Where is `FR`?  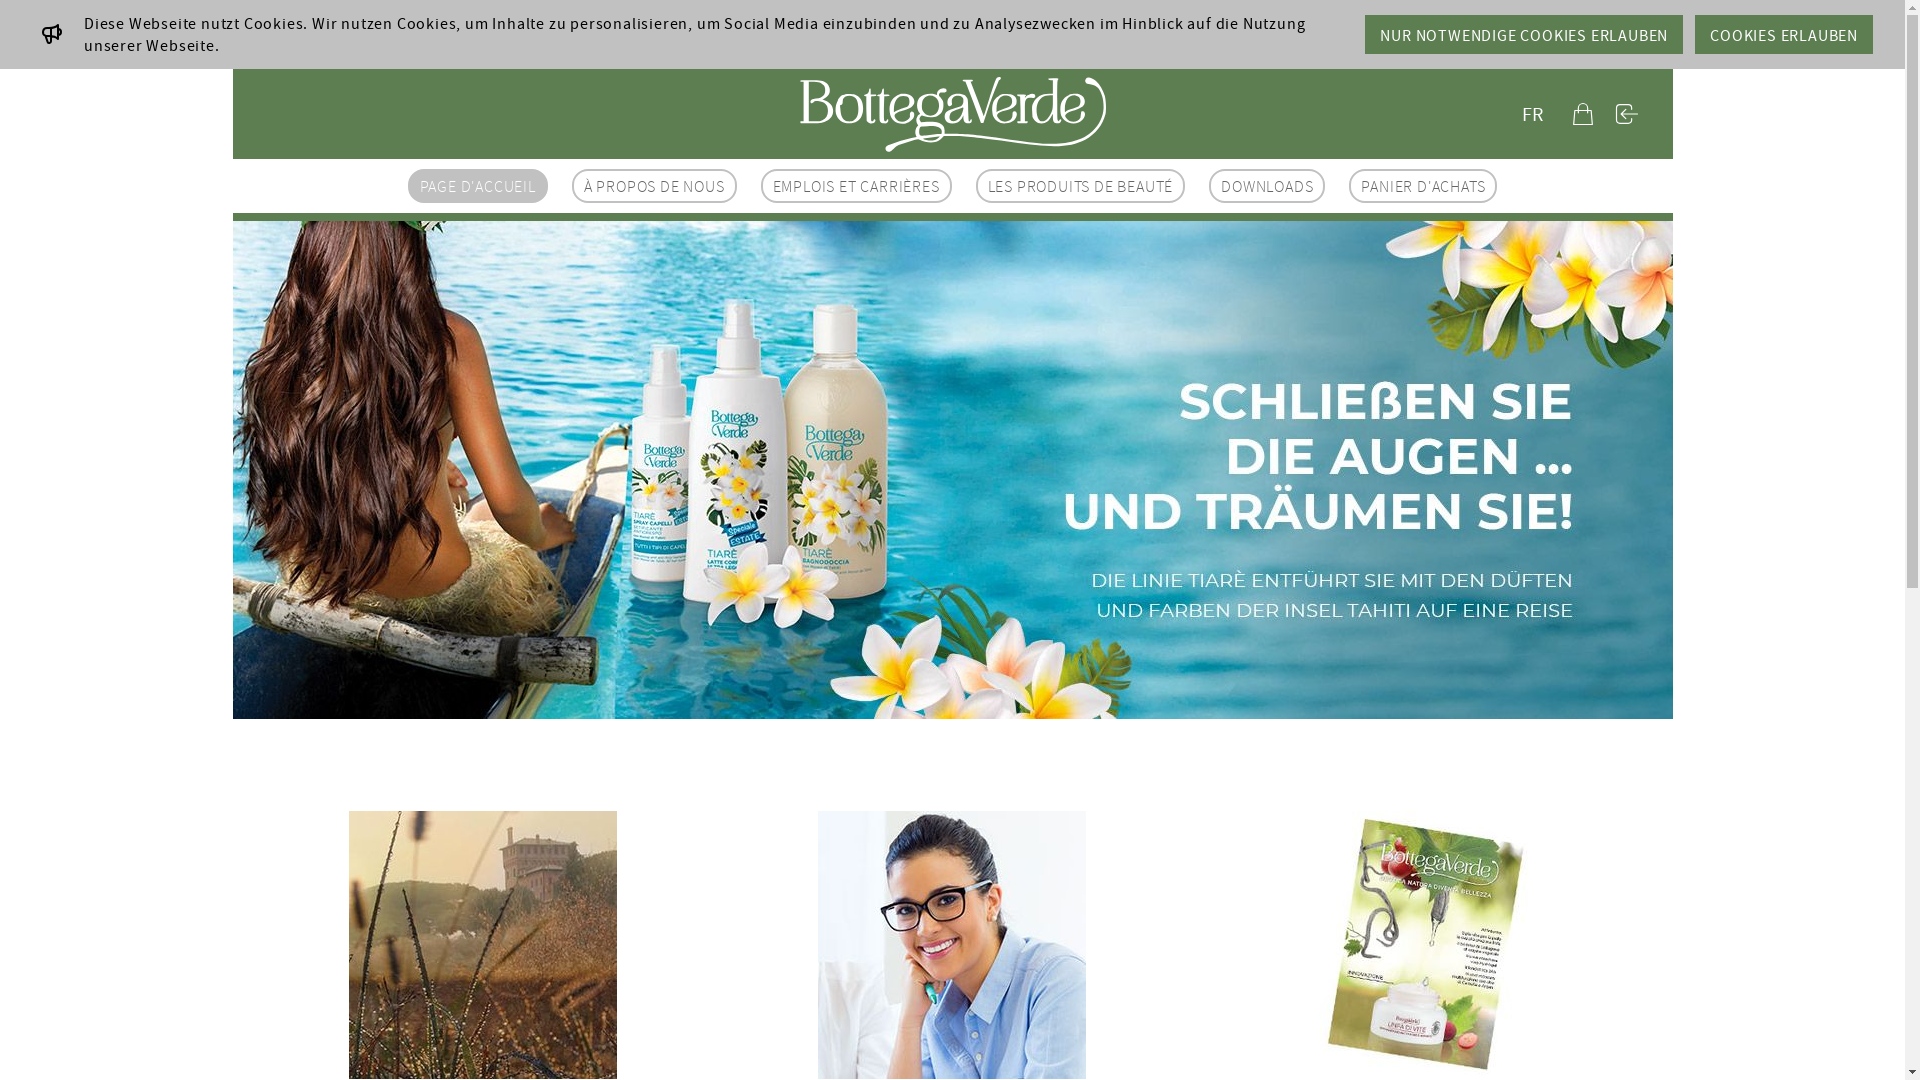 FR is located at coordinates (1532, 114).